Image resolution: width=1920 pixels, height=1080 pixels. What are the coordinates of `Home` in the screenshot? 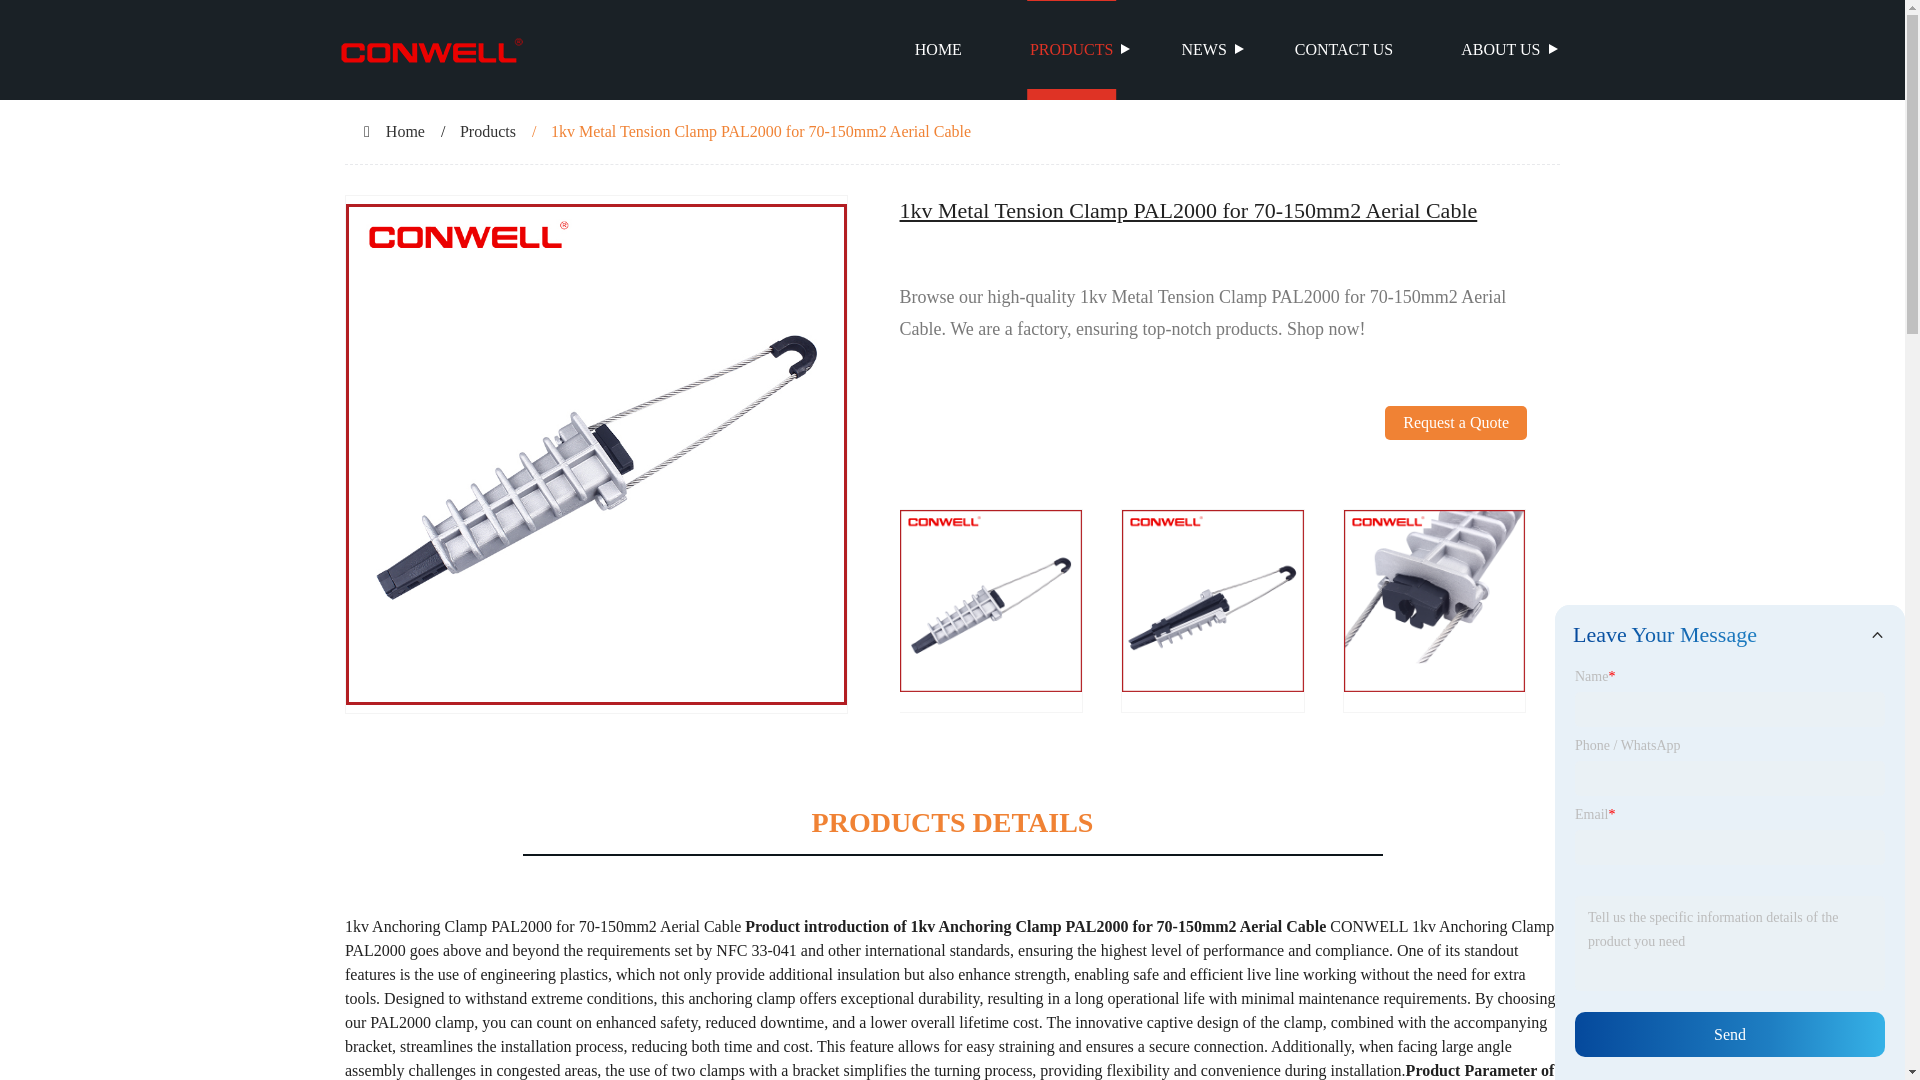 It's located at (404, 132).